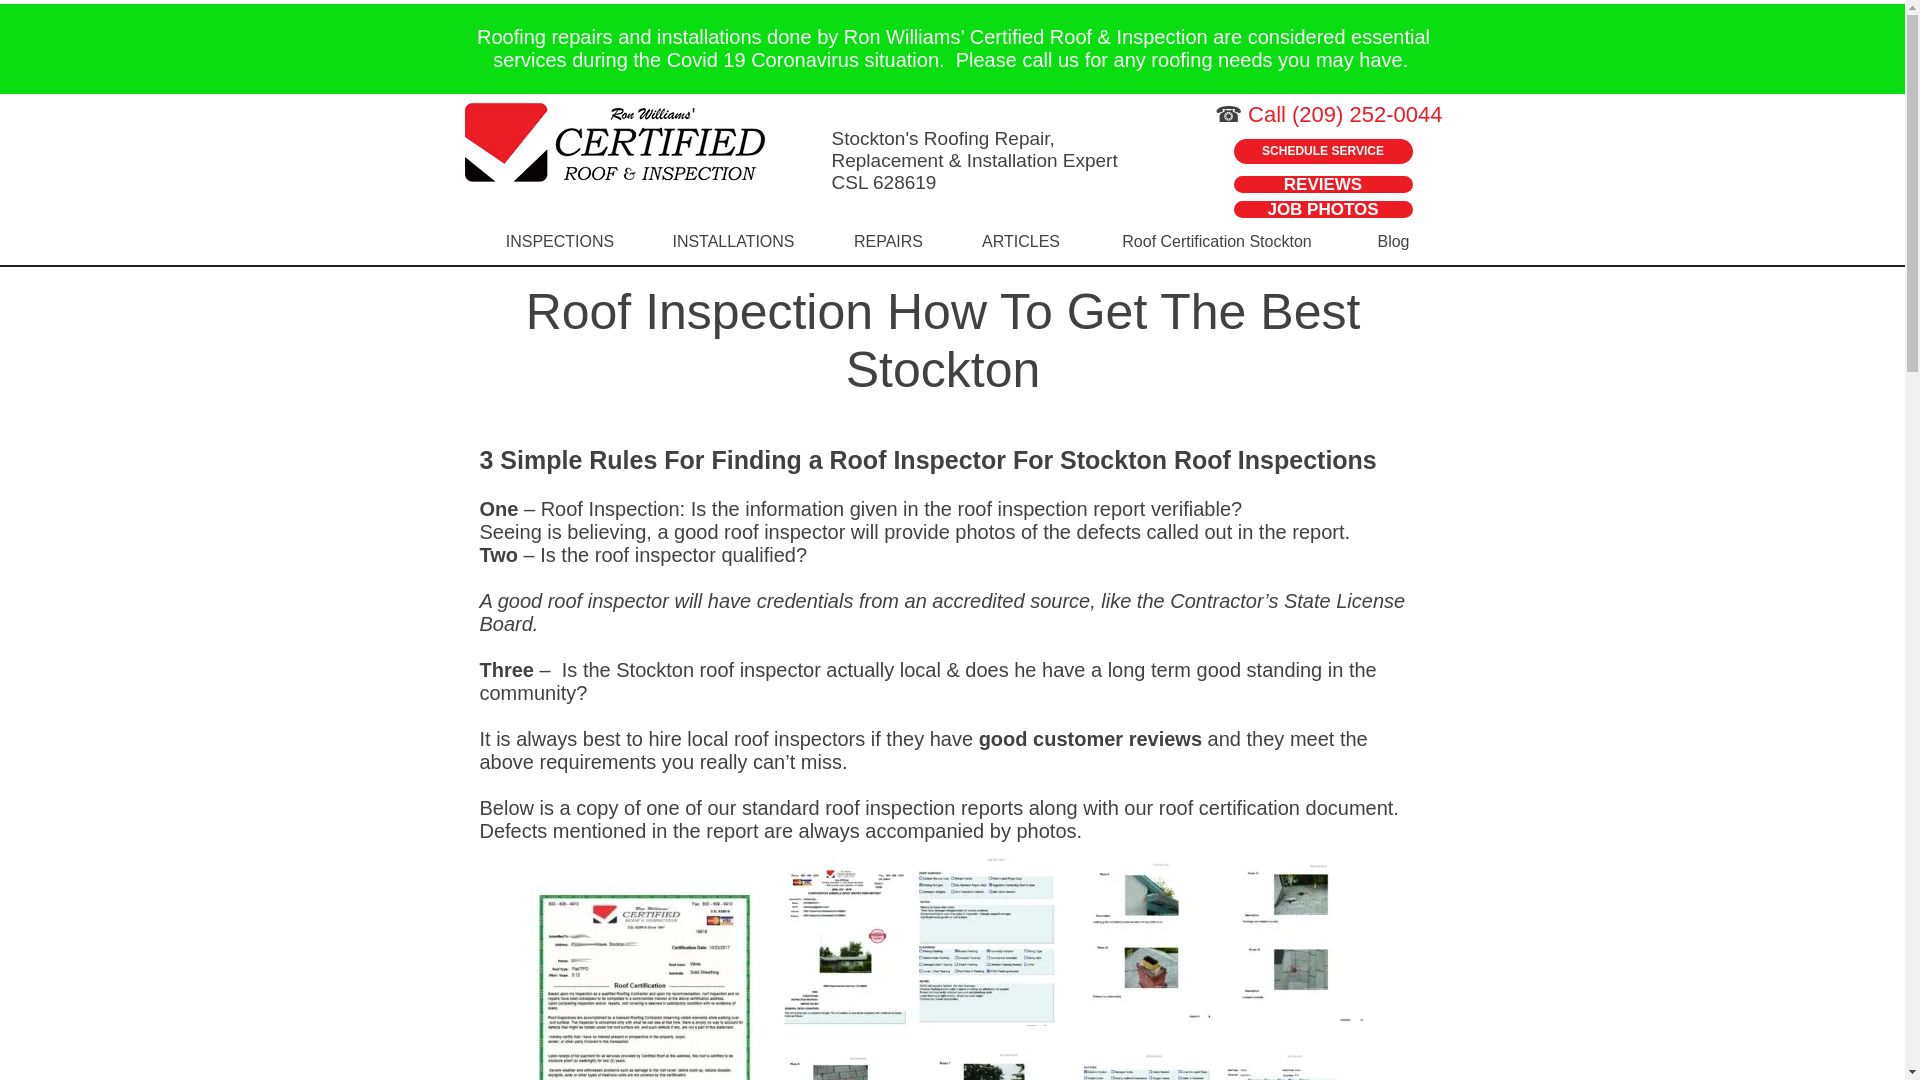  What do you see at coordinates (1324, 152) in the screenshot?
I see `SCHEDULE SERVICE` at bounding box center [1324, 152].